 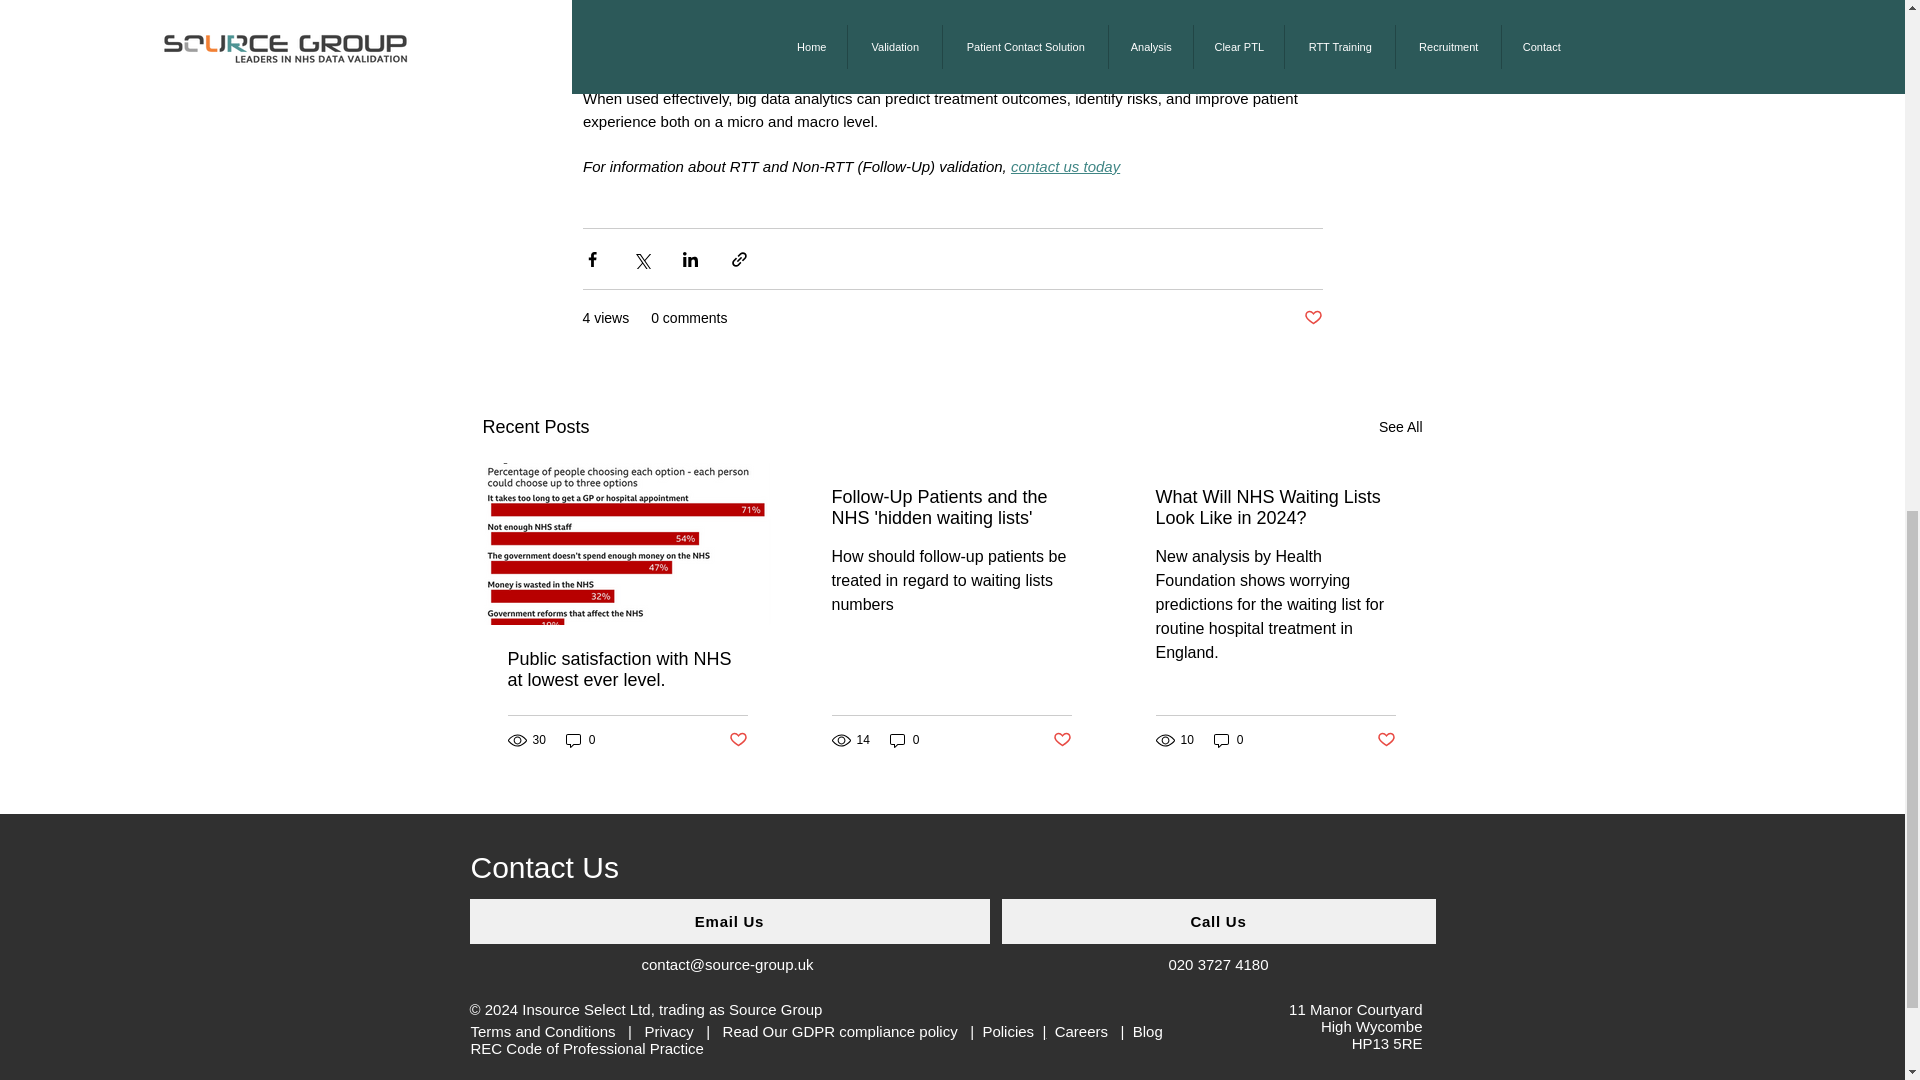 What do you see at coordinates (1064, 166) in the screenshot?
I see `contact us today` at bounding box center [1064, 166].